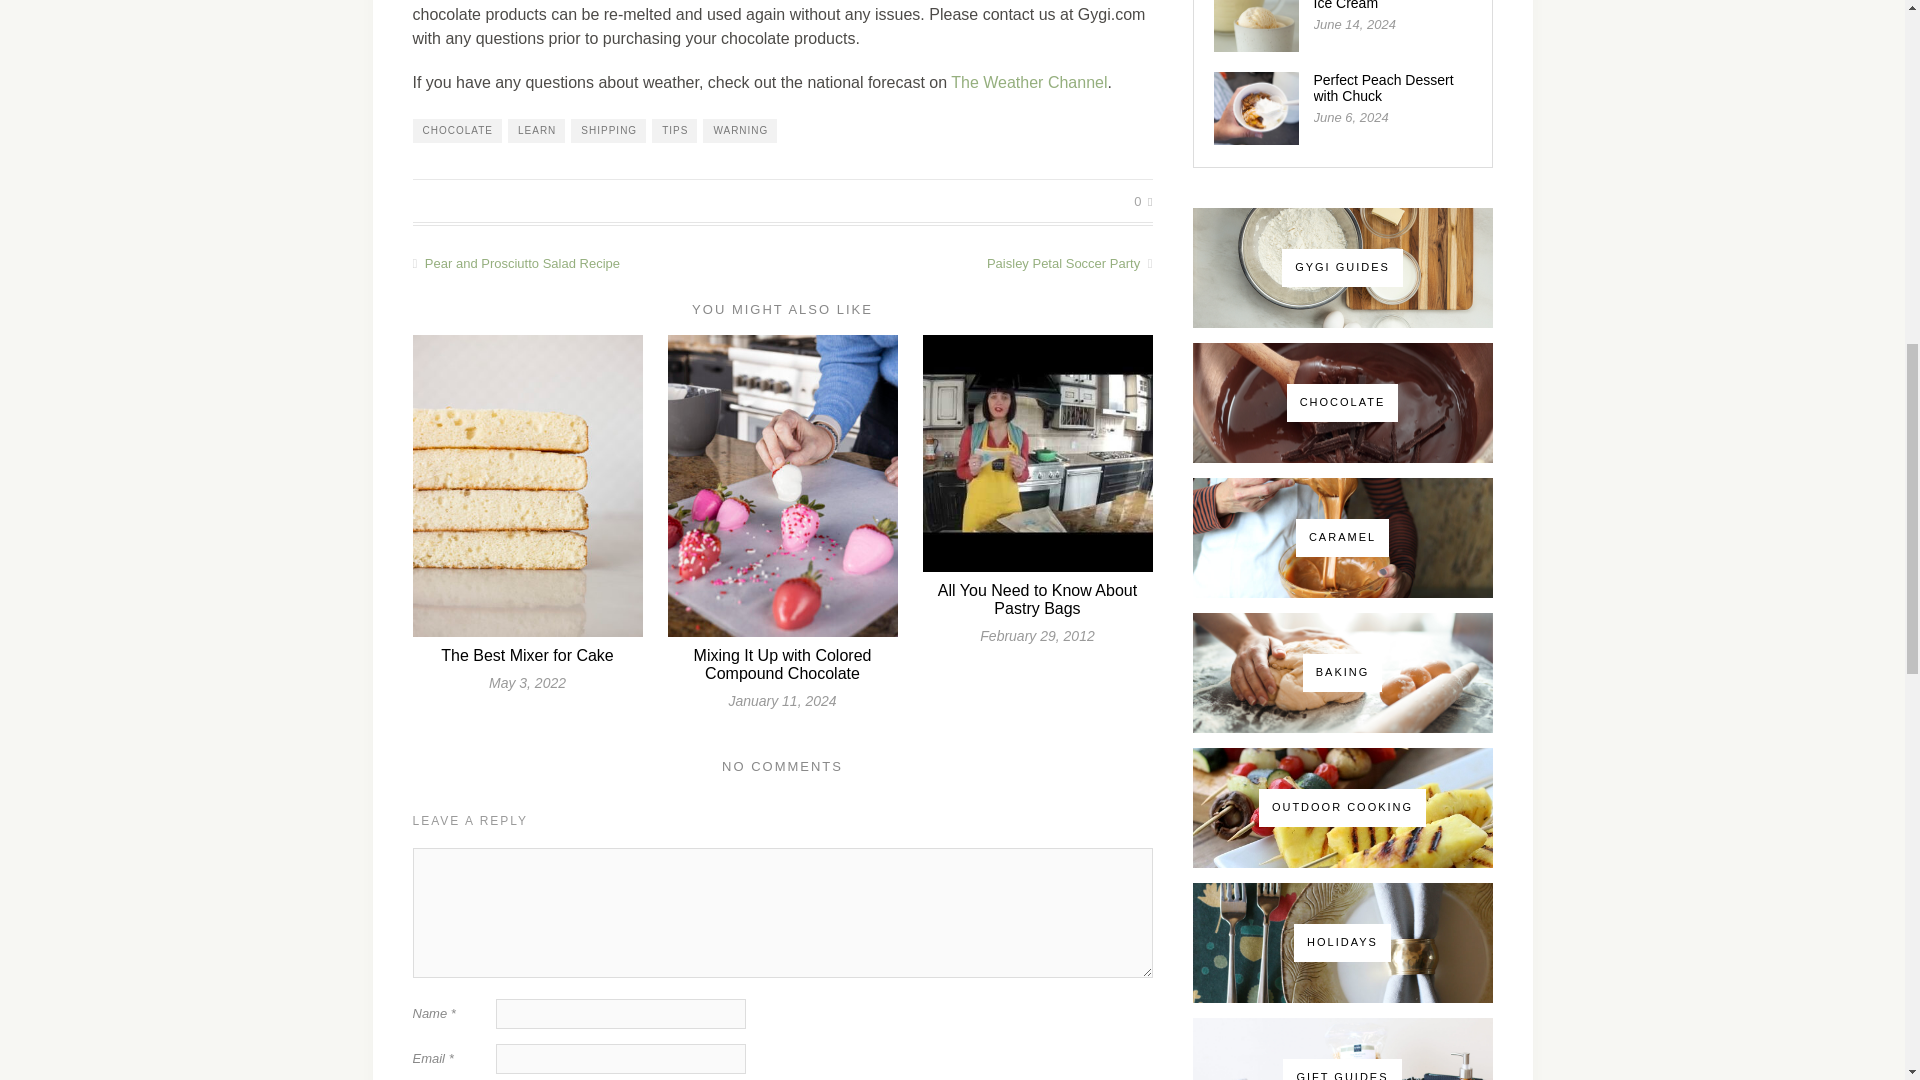 The width and height of the screenshot is (1920, 1080). What do you see at coordinates (608, 130) in the screenshot?
I see `SHIPPING` at bounding box center [608, 130].